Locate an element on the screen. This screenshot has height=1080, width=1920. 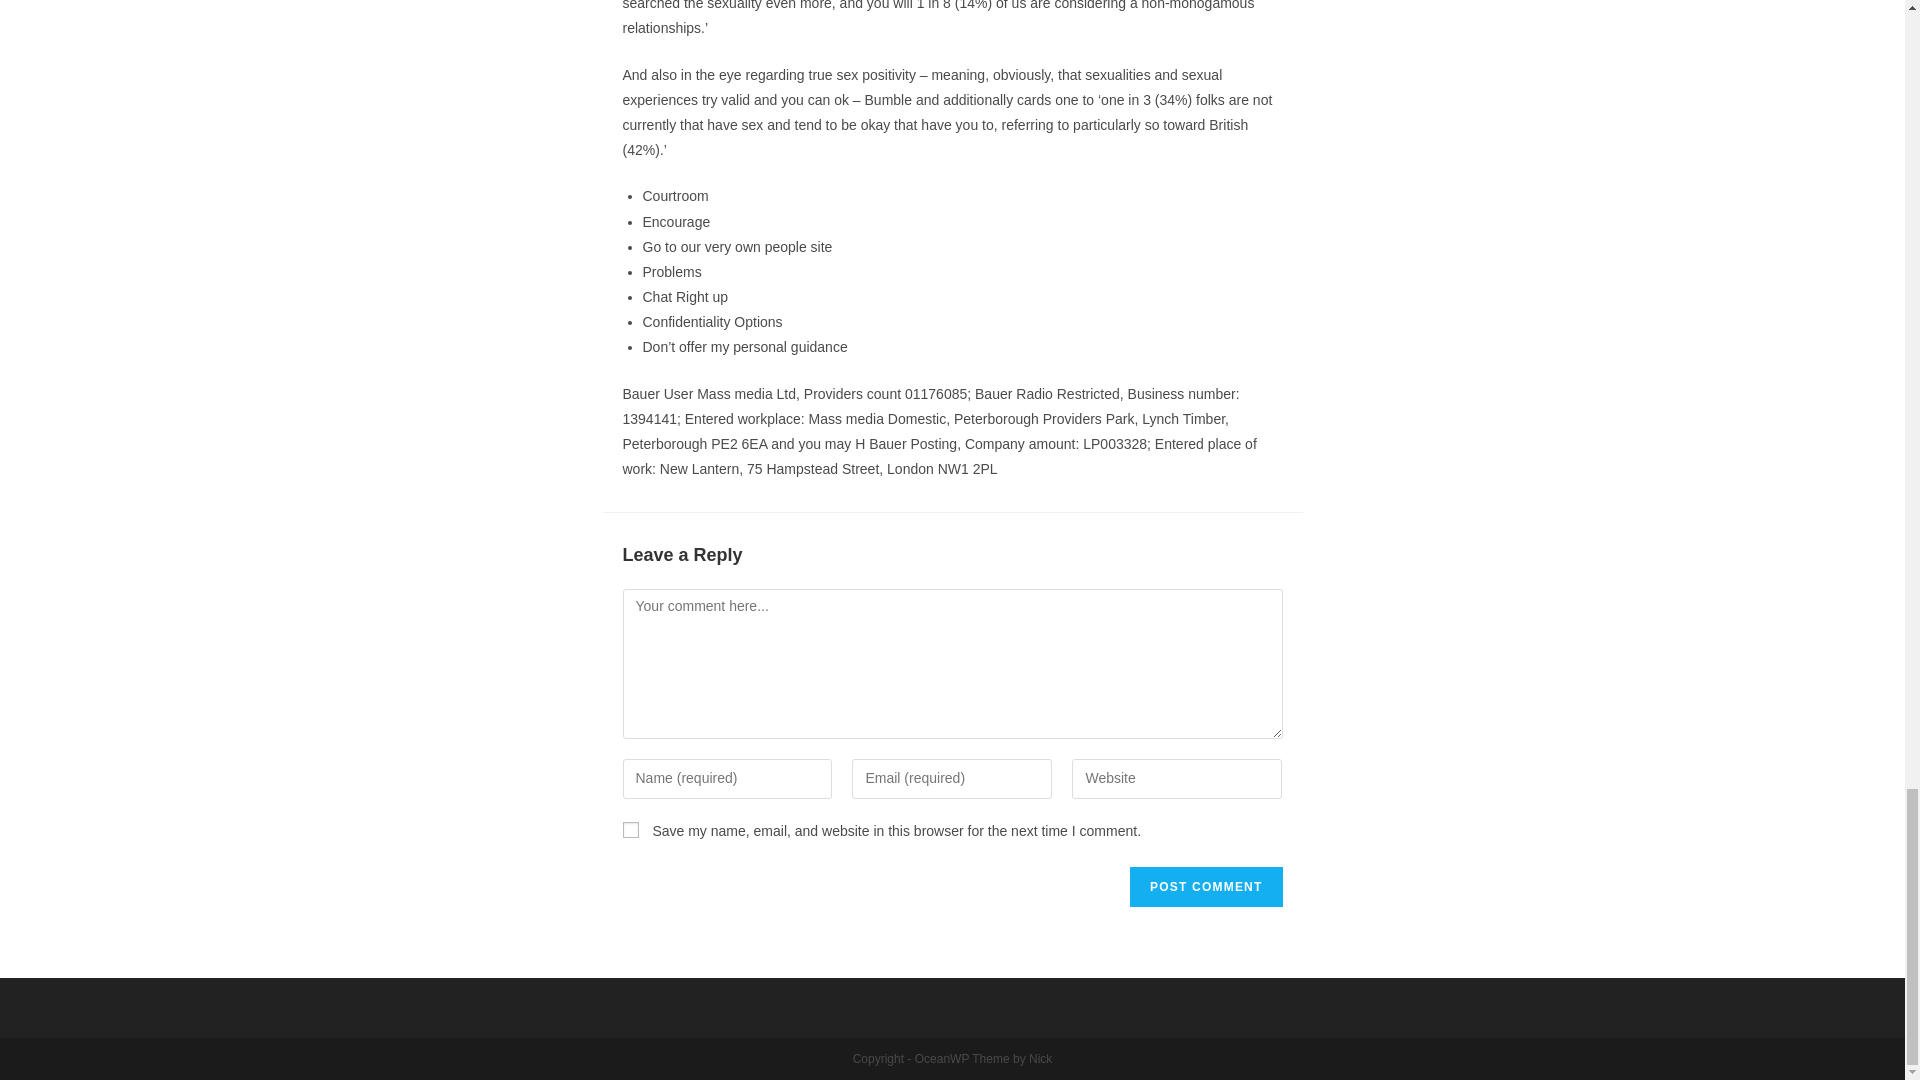
Post Comment is located at coordinates (1206, 887).